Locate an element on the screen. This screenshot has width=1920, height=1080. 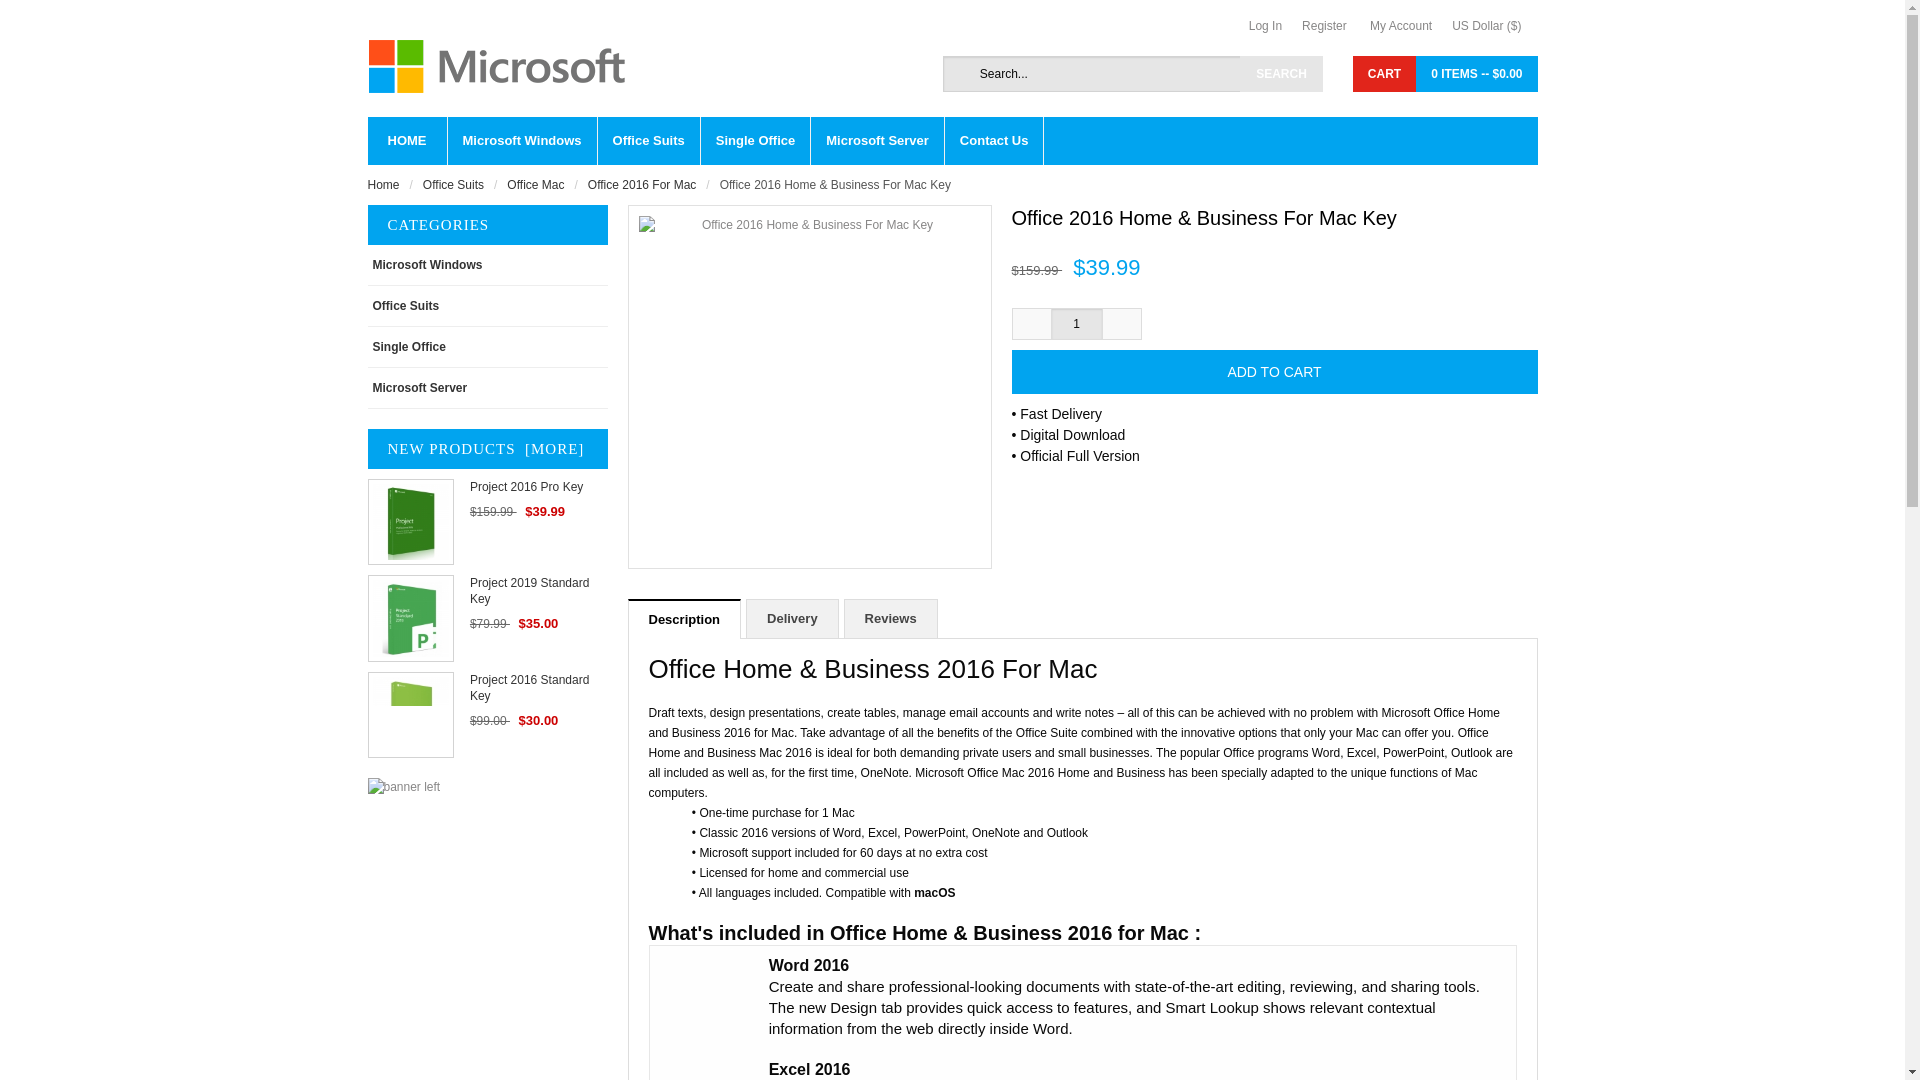
Project 2019 Standard Key is located at coordinates (539, 590).